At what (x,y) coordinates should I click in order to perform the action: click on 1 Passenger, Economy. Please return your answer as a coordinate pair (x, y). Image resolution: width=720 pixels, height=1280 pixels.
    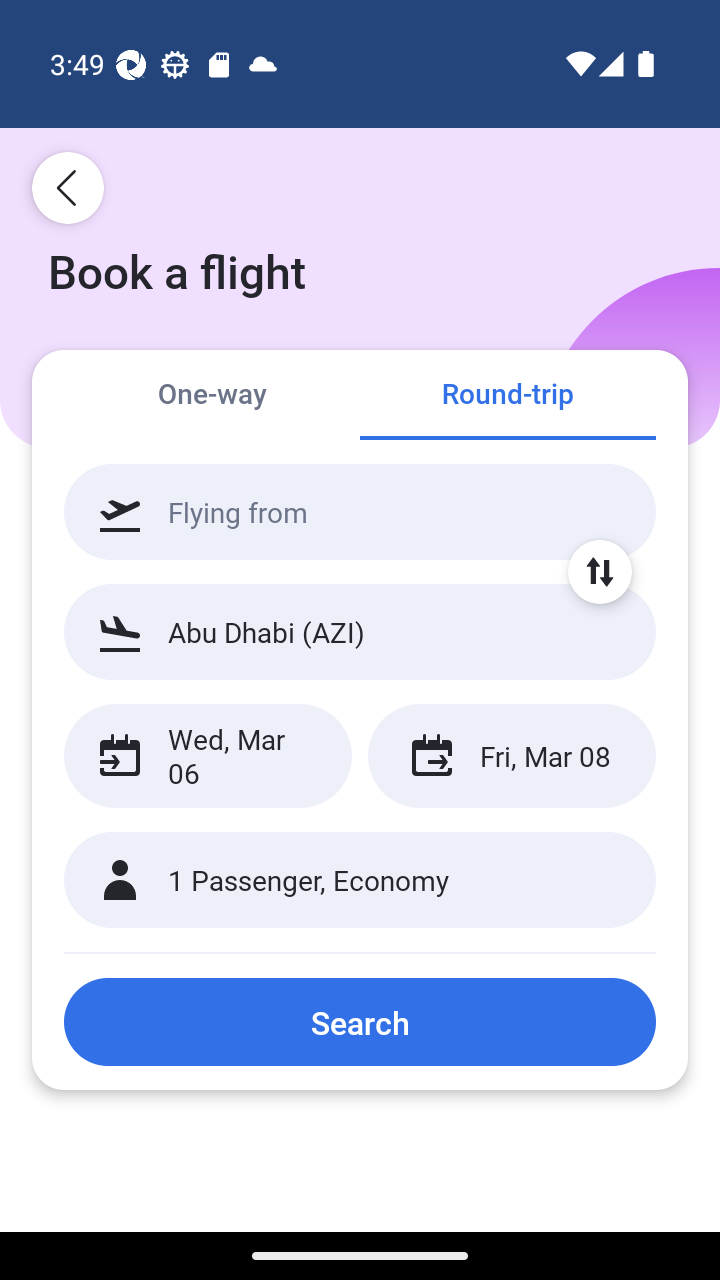
    Looking at the image, I should click on (360, 880).